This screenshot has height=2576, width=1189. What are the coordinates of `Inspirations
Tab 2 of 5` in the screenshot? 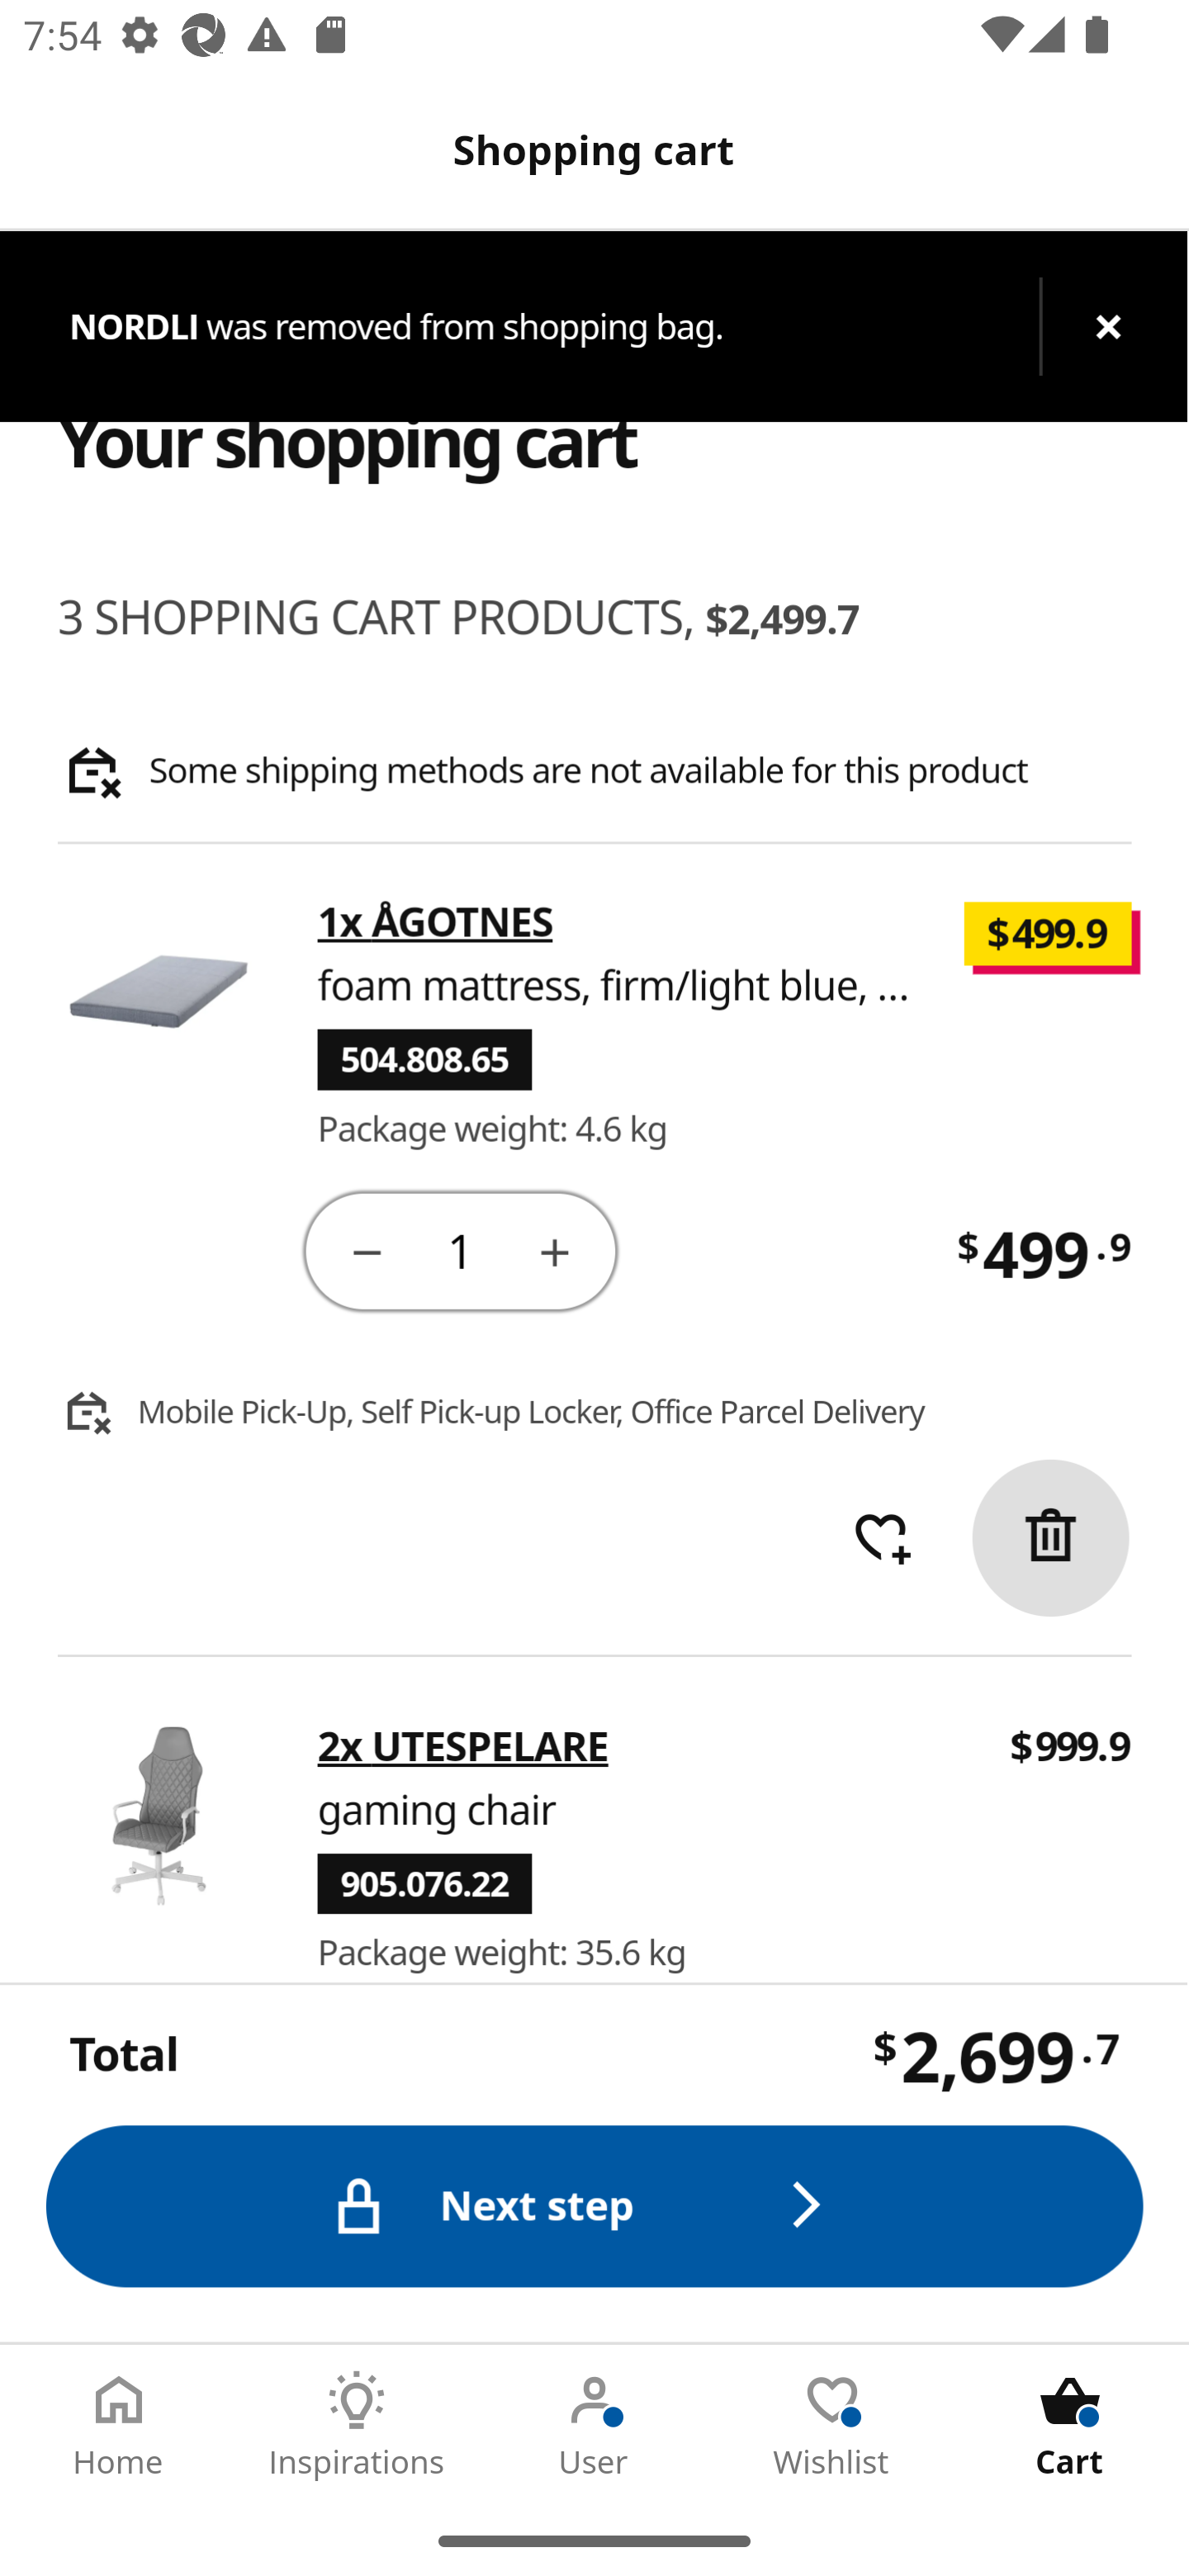 It's located at (357, 2425).